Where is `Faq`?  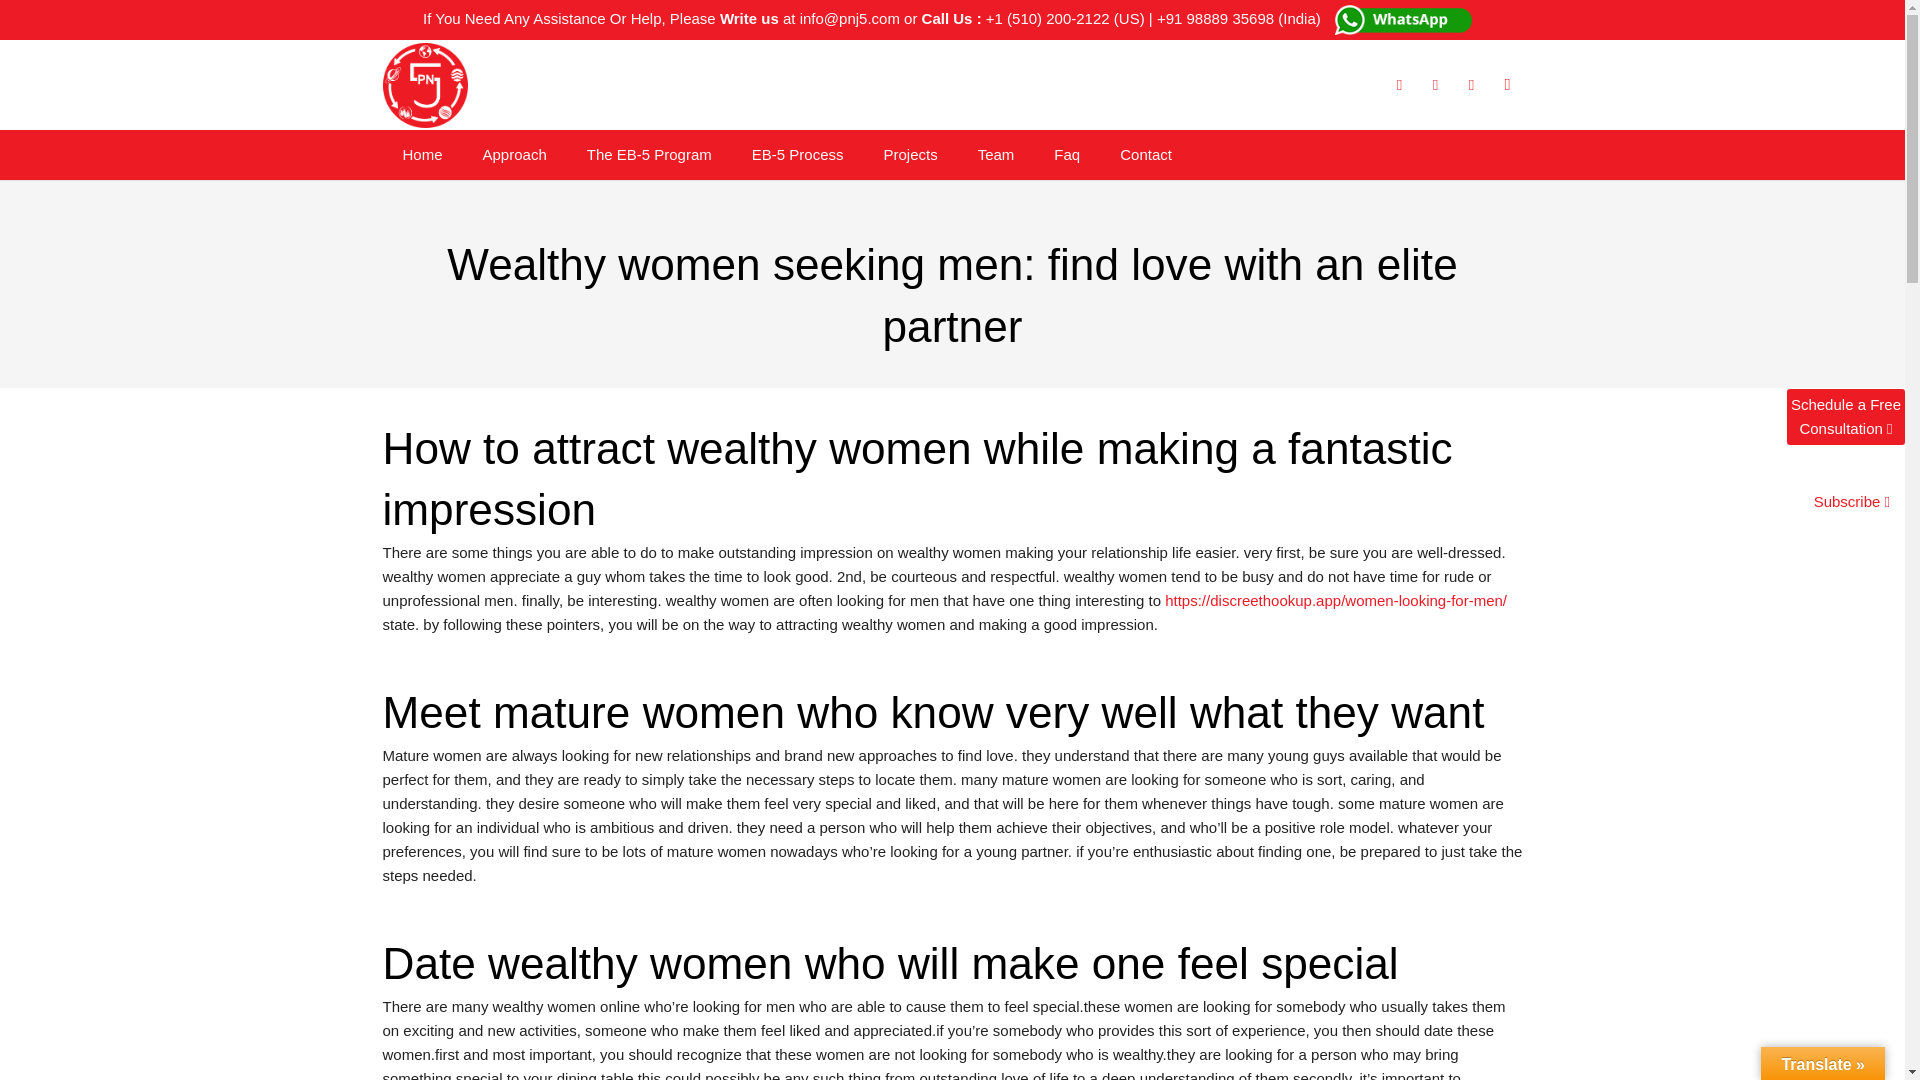 Faq is located at coordinates (1067, 154).